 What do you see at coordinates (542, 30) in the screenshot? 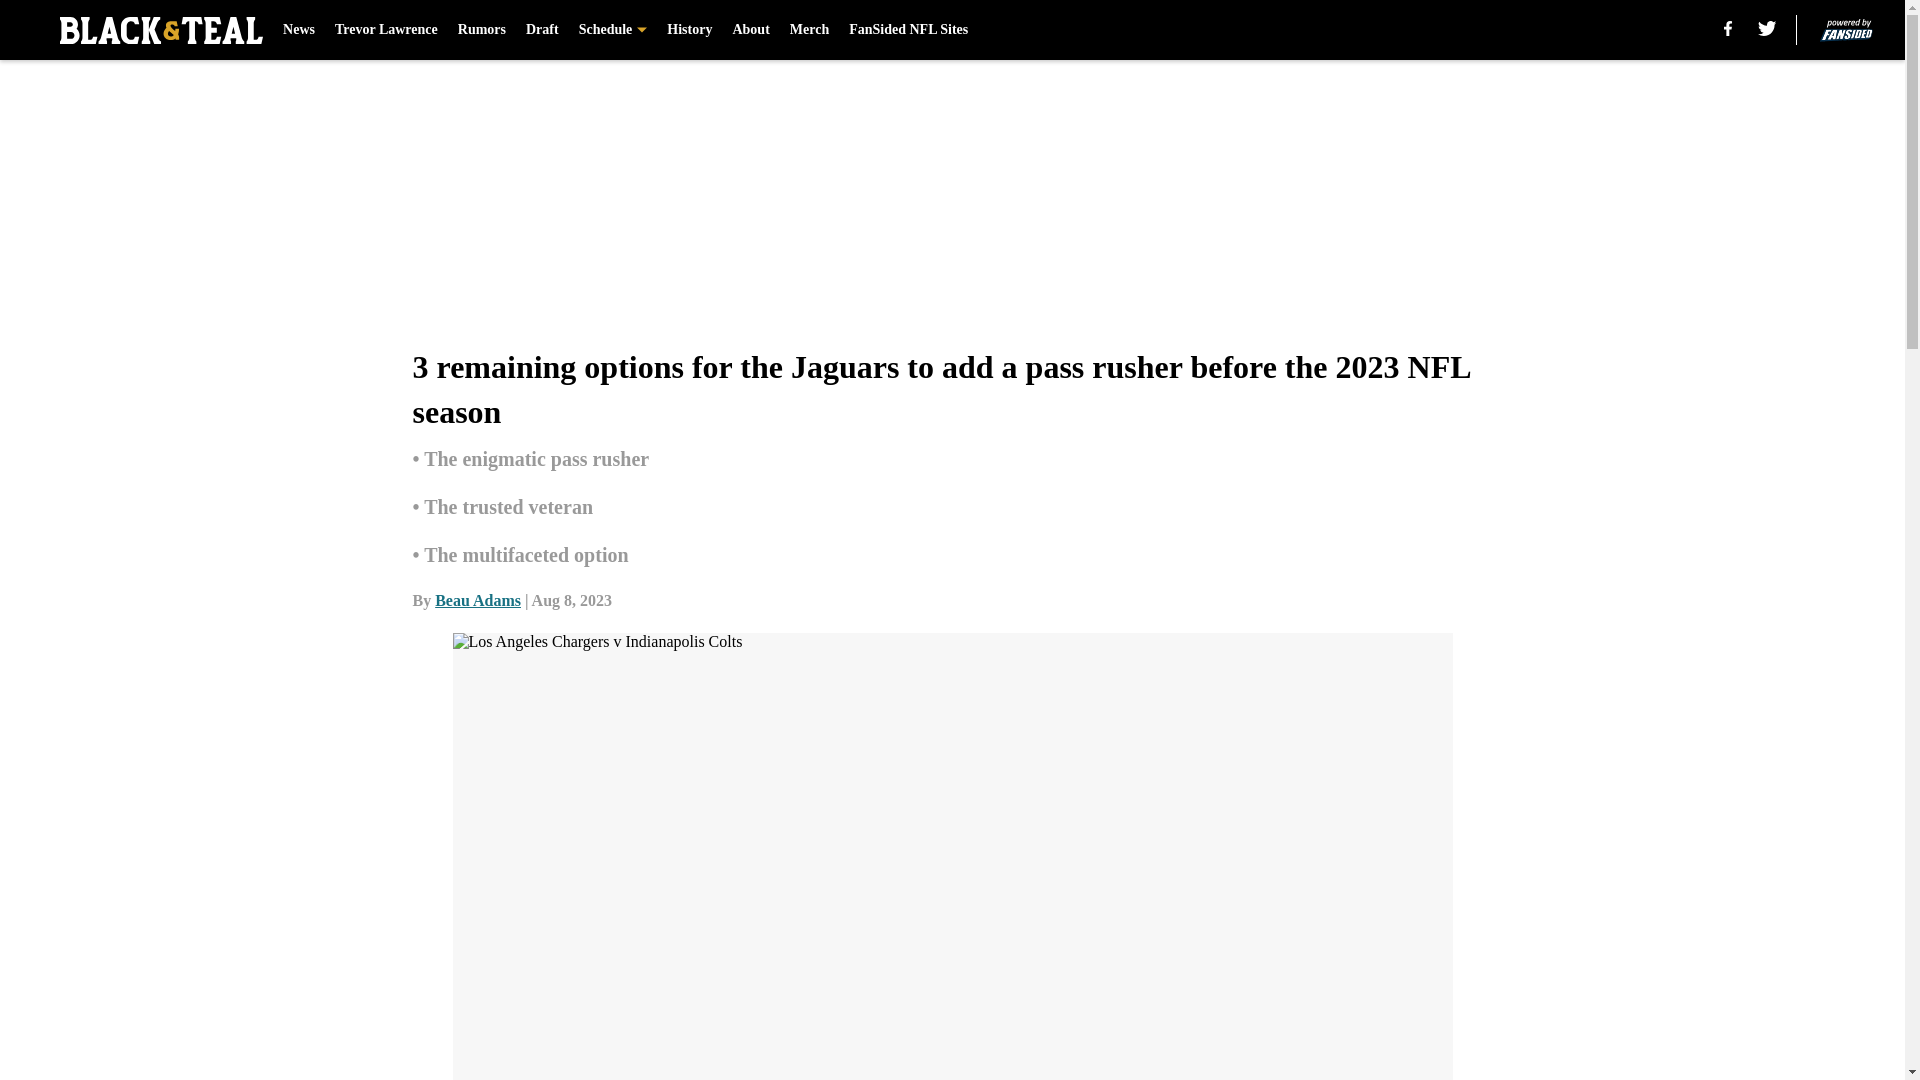
I see `Draft` at bounding box center [542, 30].